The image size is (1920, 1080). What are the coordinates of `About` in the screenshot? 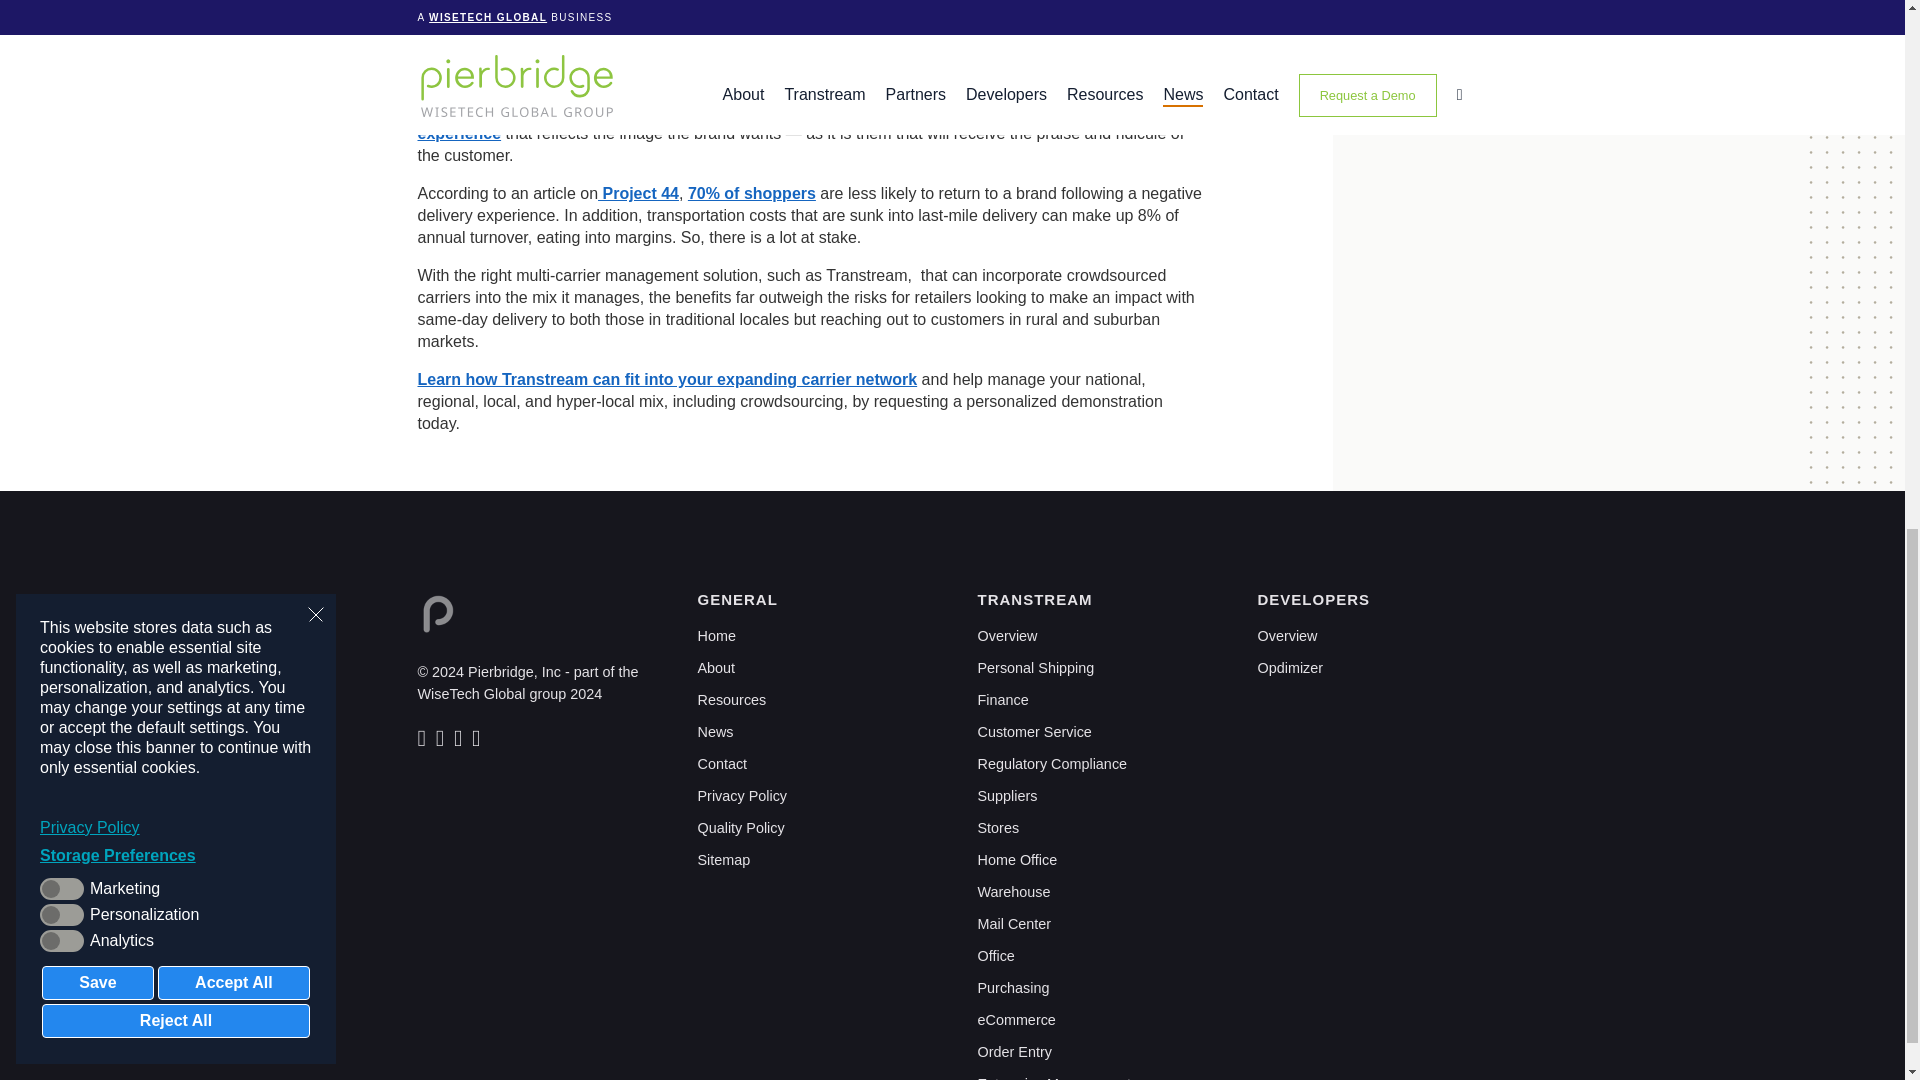 It's located at (716, 668).